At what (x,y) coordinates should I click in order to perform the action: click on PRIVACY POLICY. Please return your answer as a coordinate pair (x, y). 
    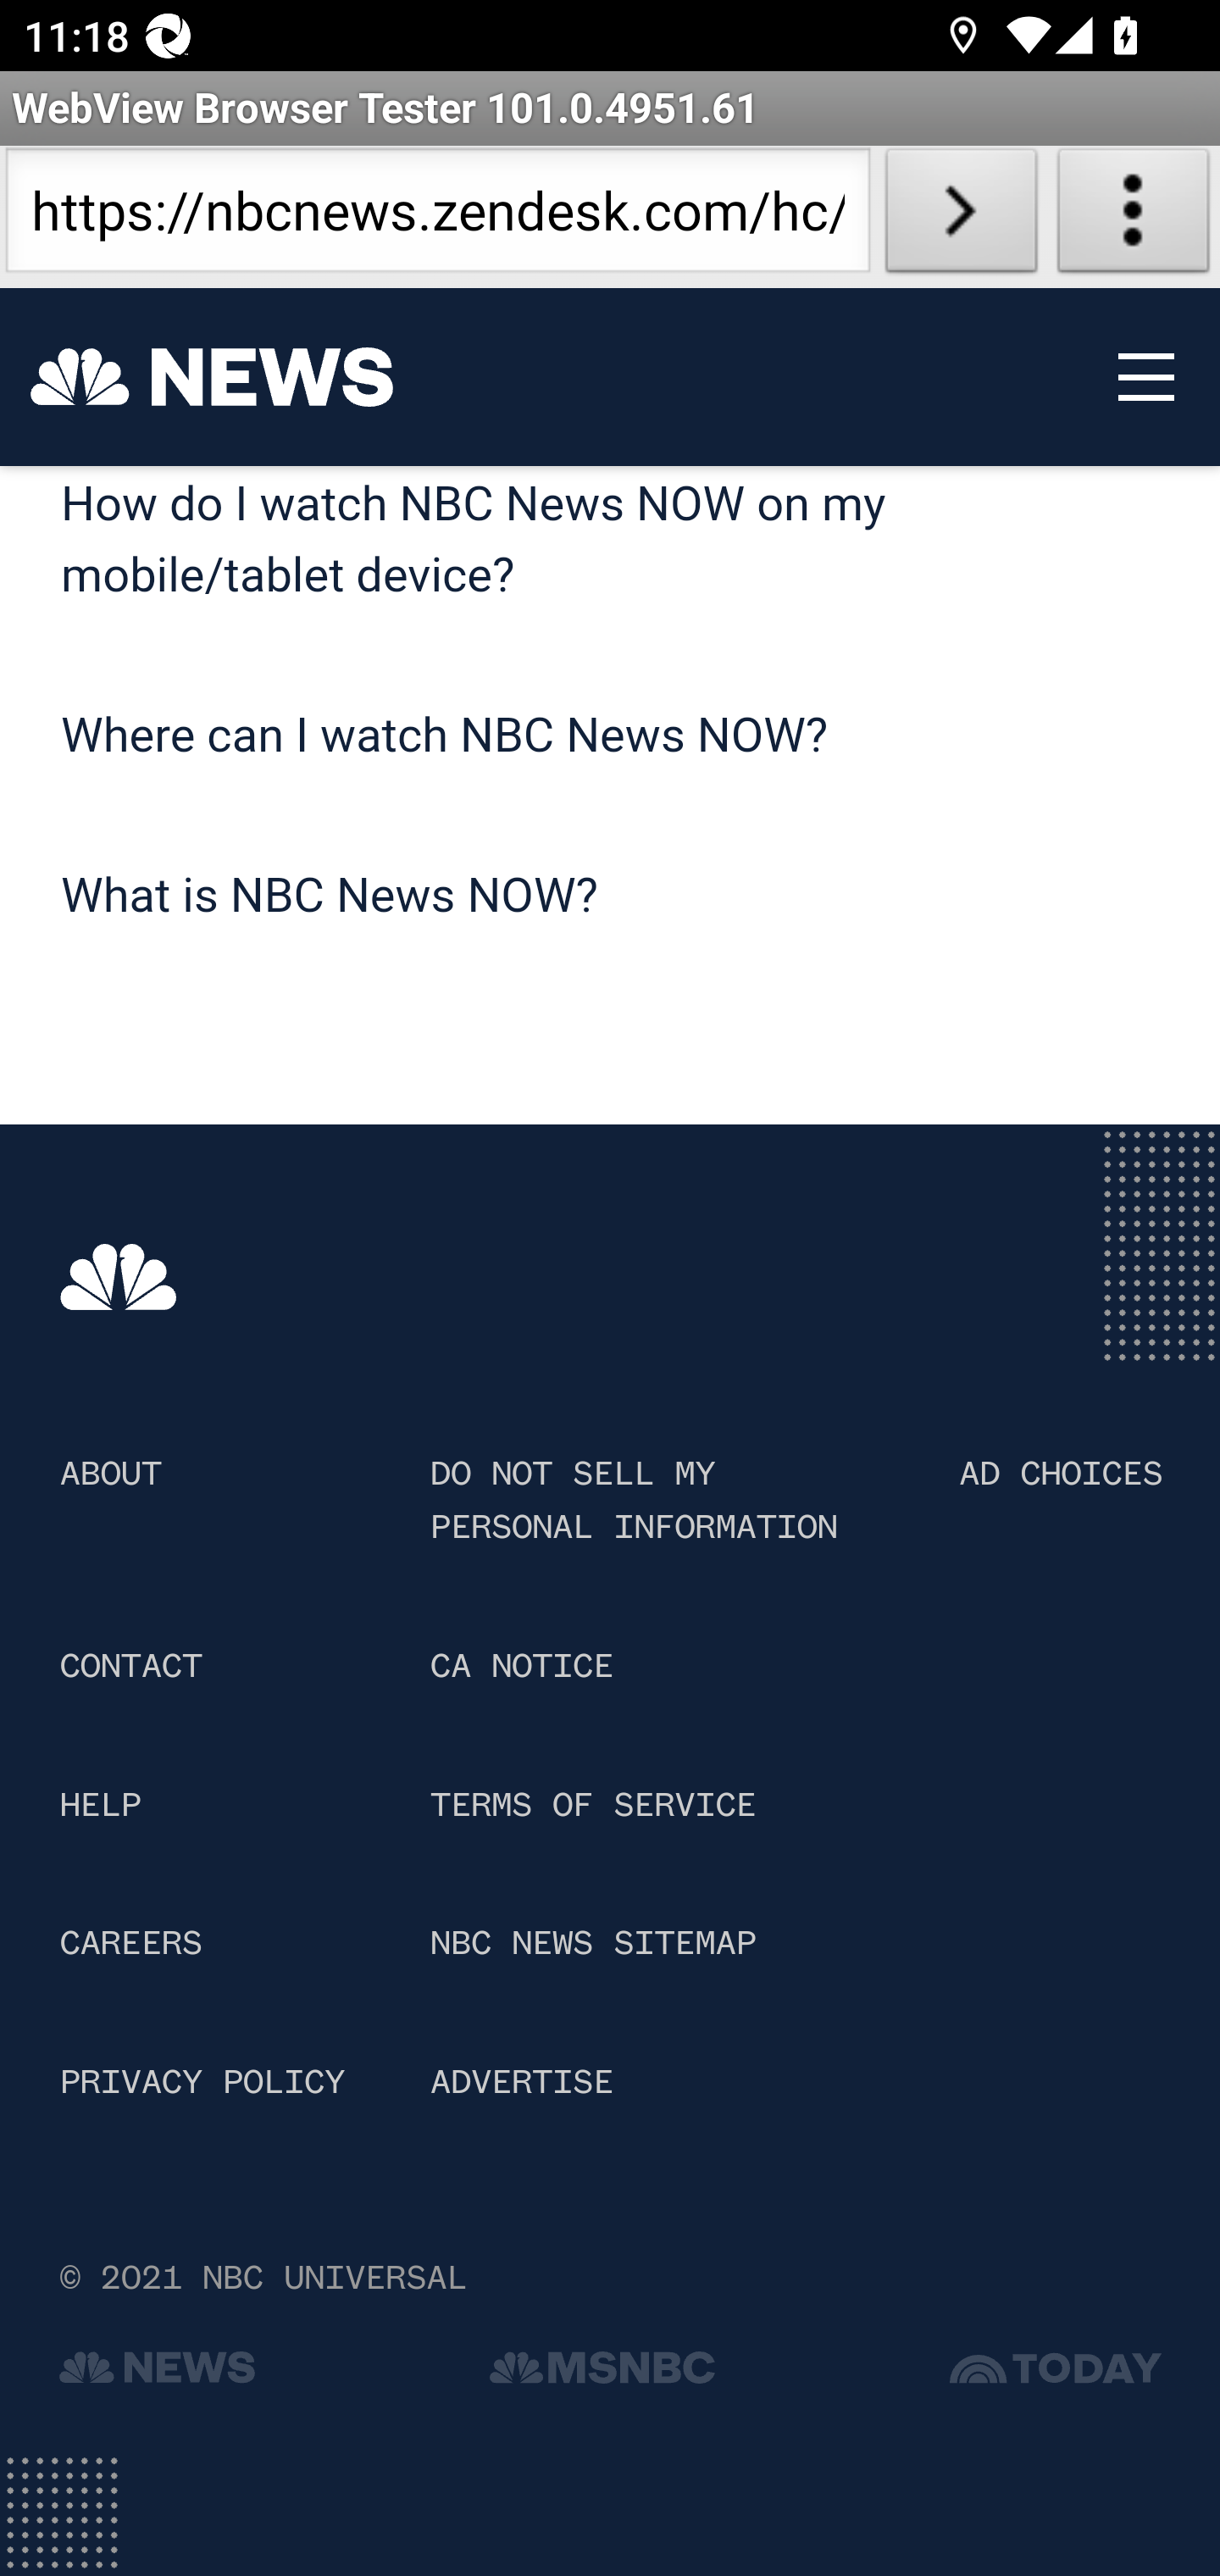
    Looking at the image, I should click on (202, 2083).